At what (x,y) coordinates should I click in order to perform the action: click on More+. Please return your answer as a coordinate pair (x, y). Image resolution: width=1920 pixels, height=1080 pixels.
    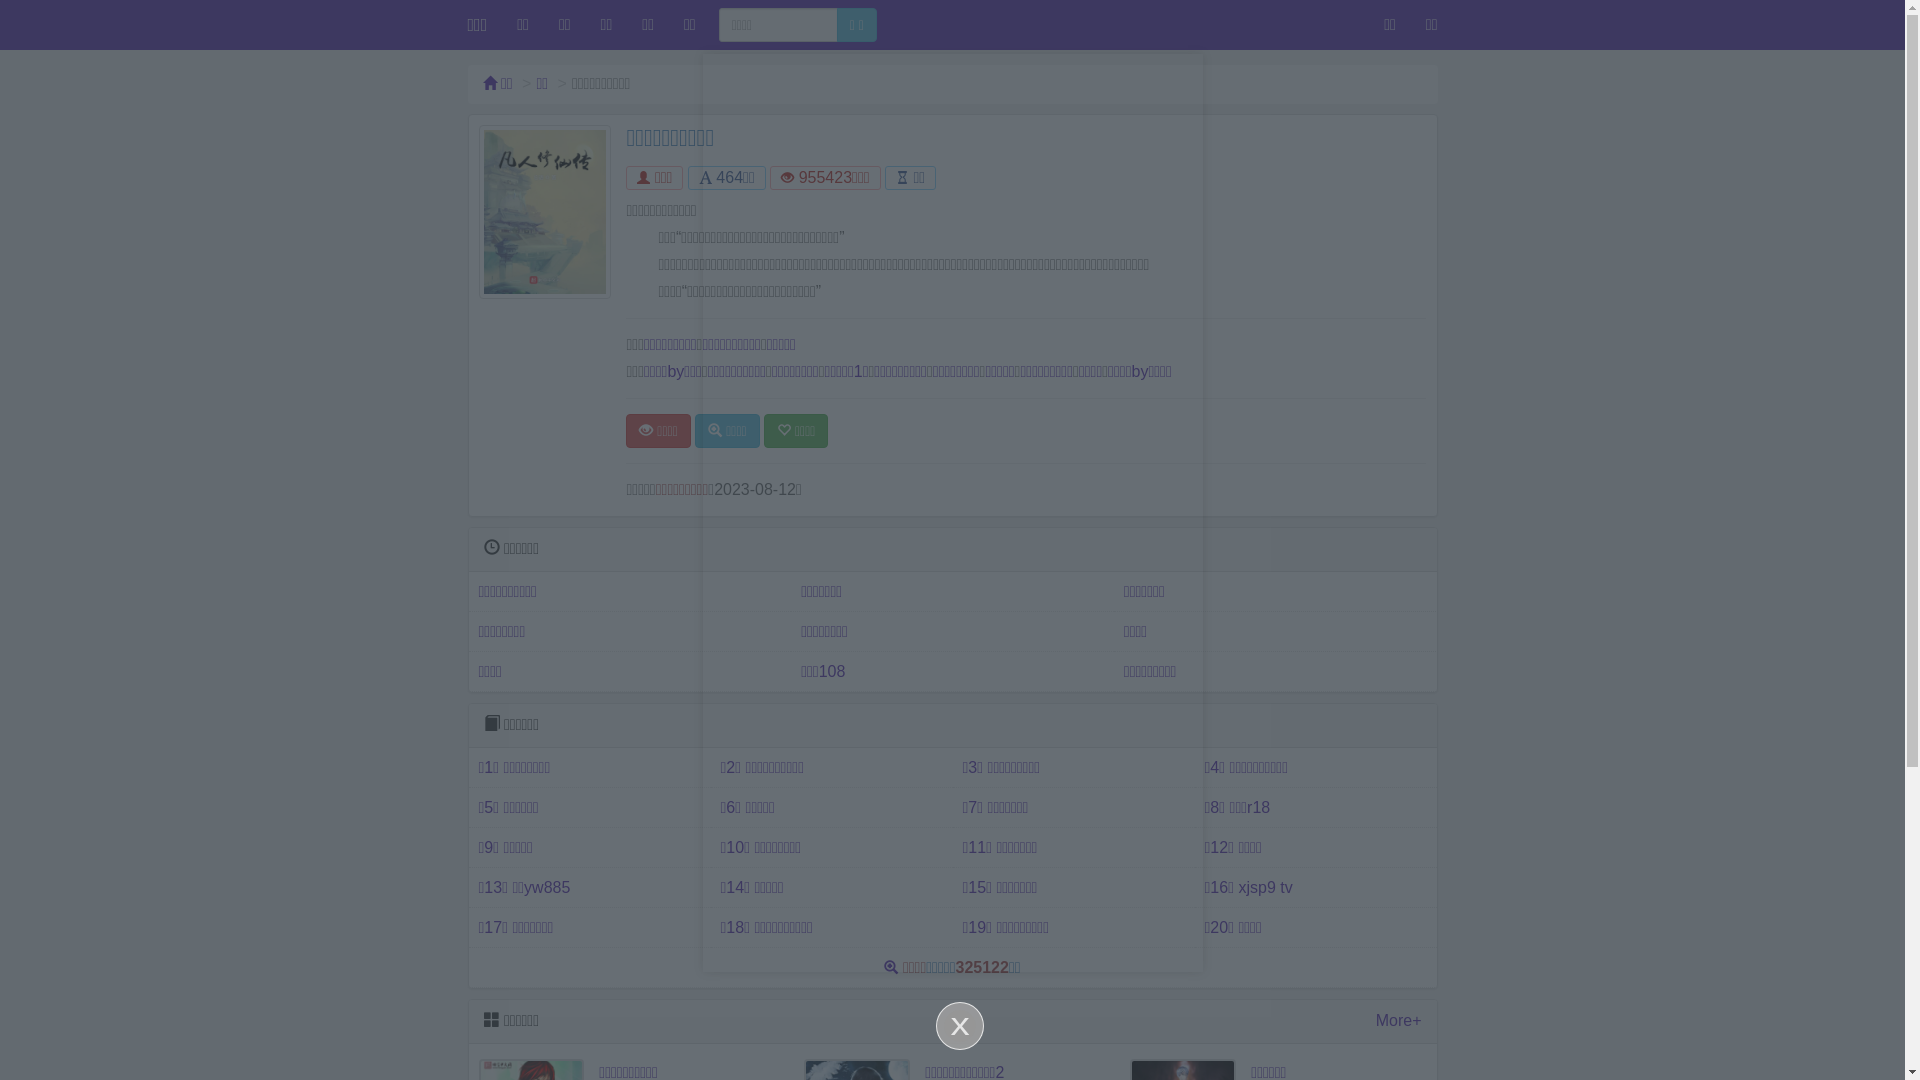
    Looking at the image, I should click on (1399, 1022).